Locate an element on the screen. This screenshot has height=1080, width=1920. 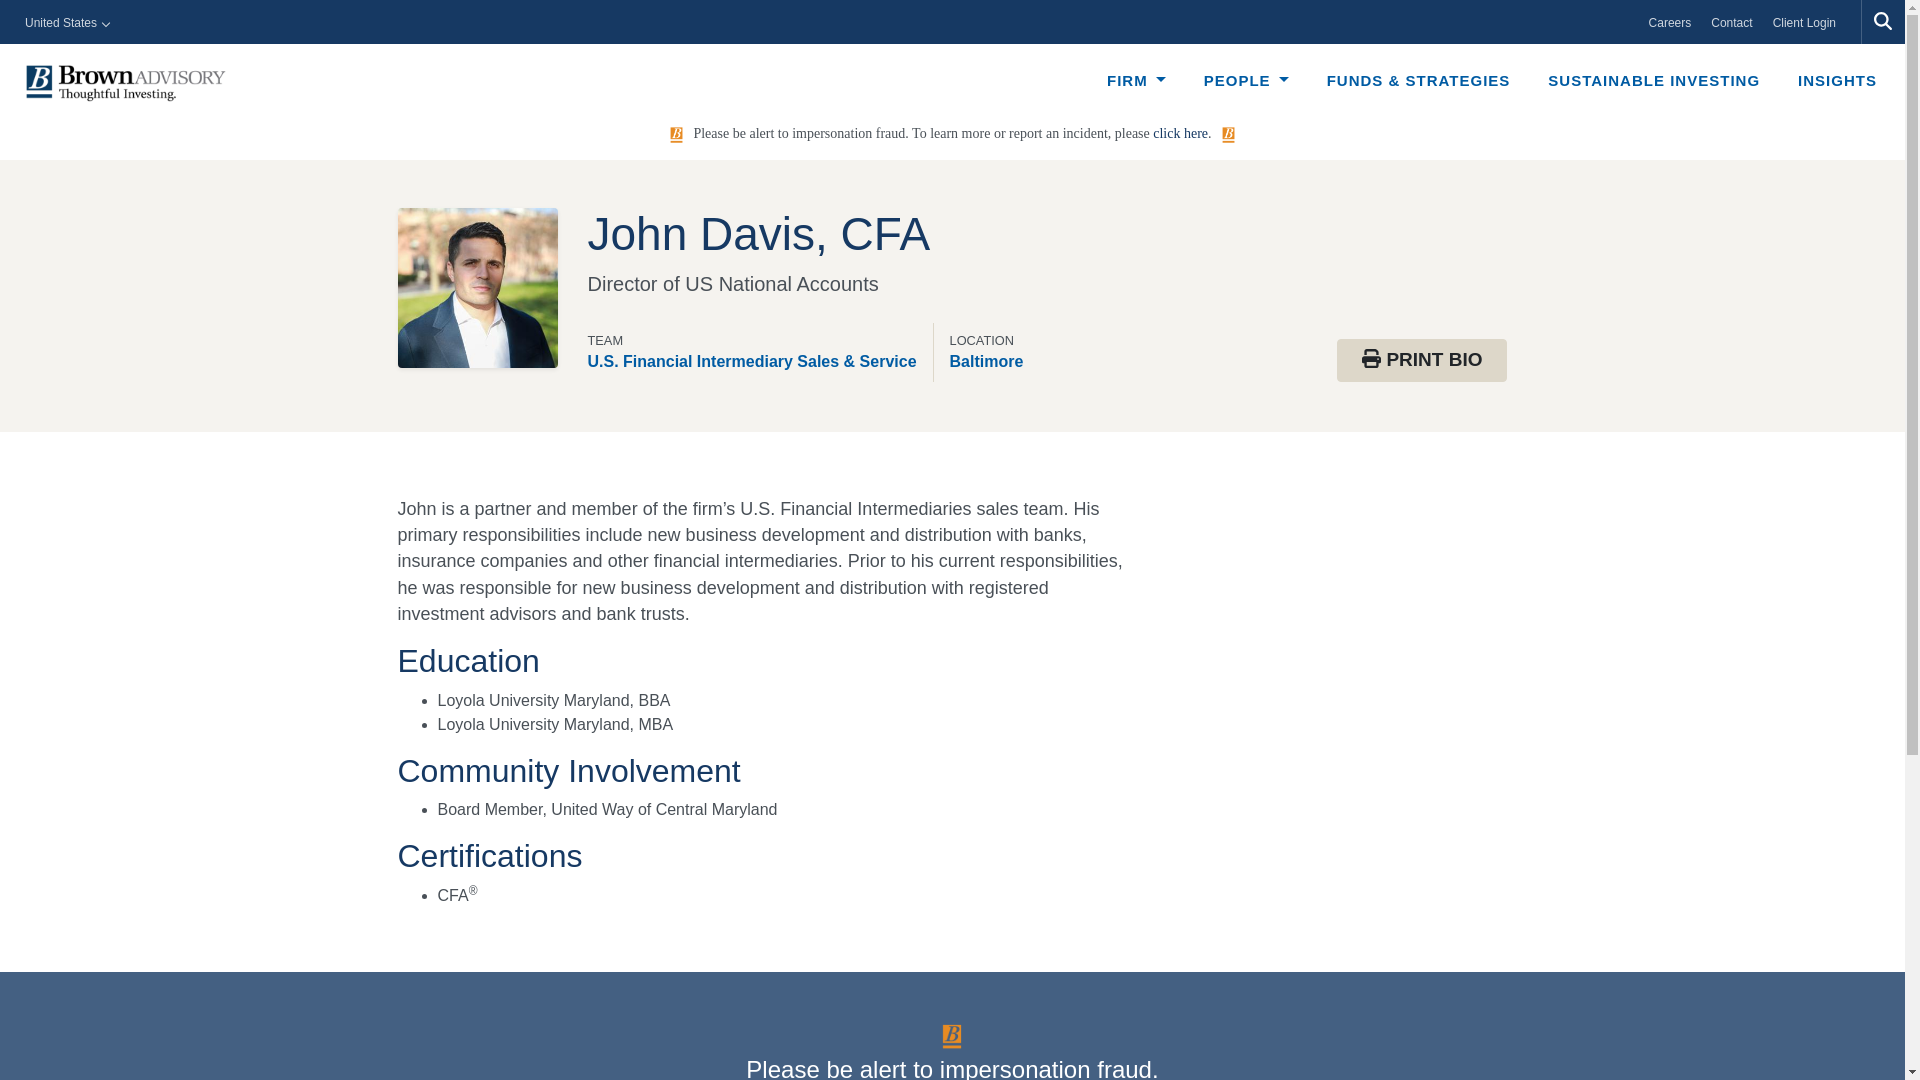
FIRM is located at coordinates (1136, 78).